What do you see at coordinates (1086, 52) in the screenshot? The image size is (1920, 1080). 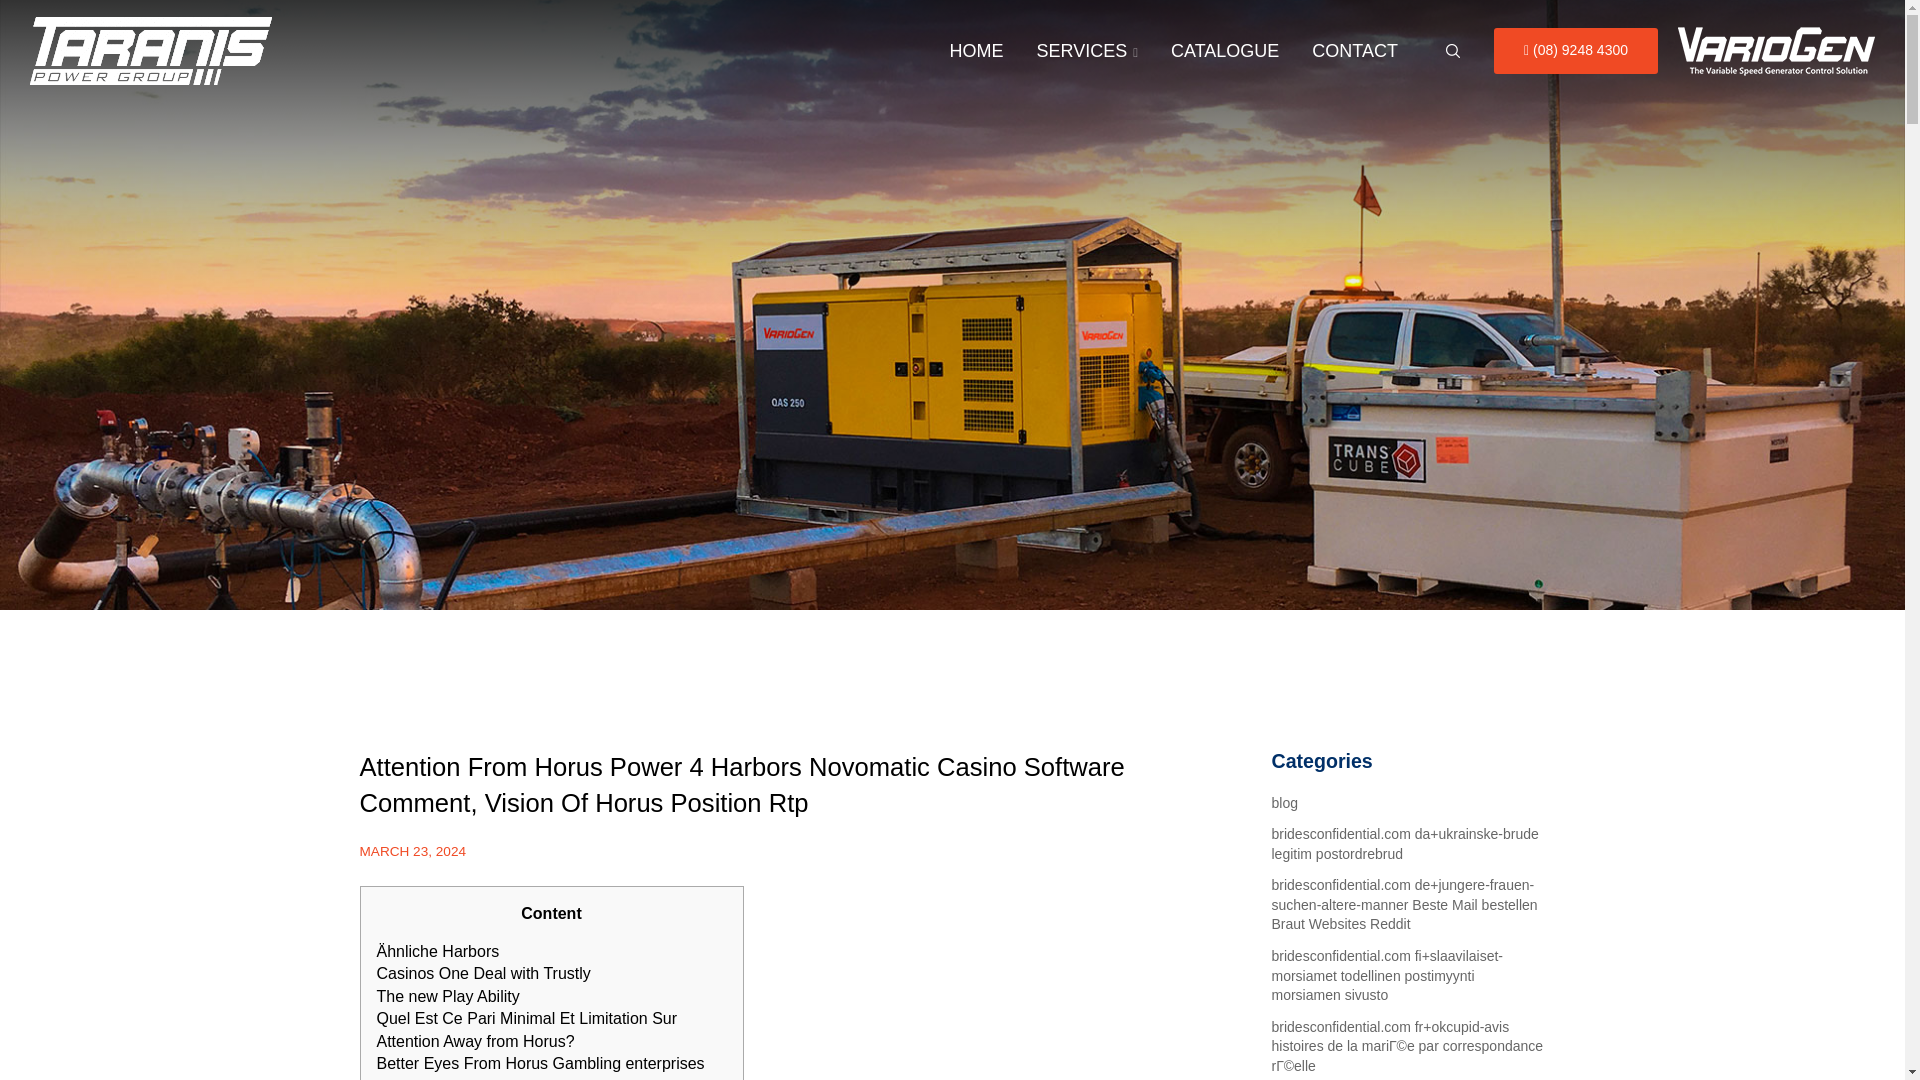 I see `SERVICES` at bounding box center [1086, 52].